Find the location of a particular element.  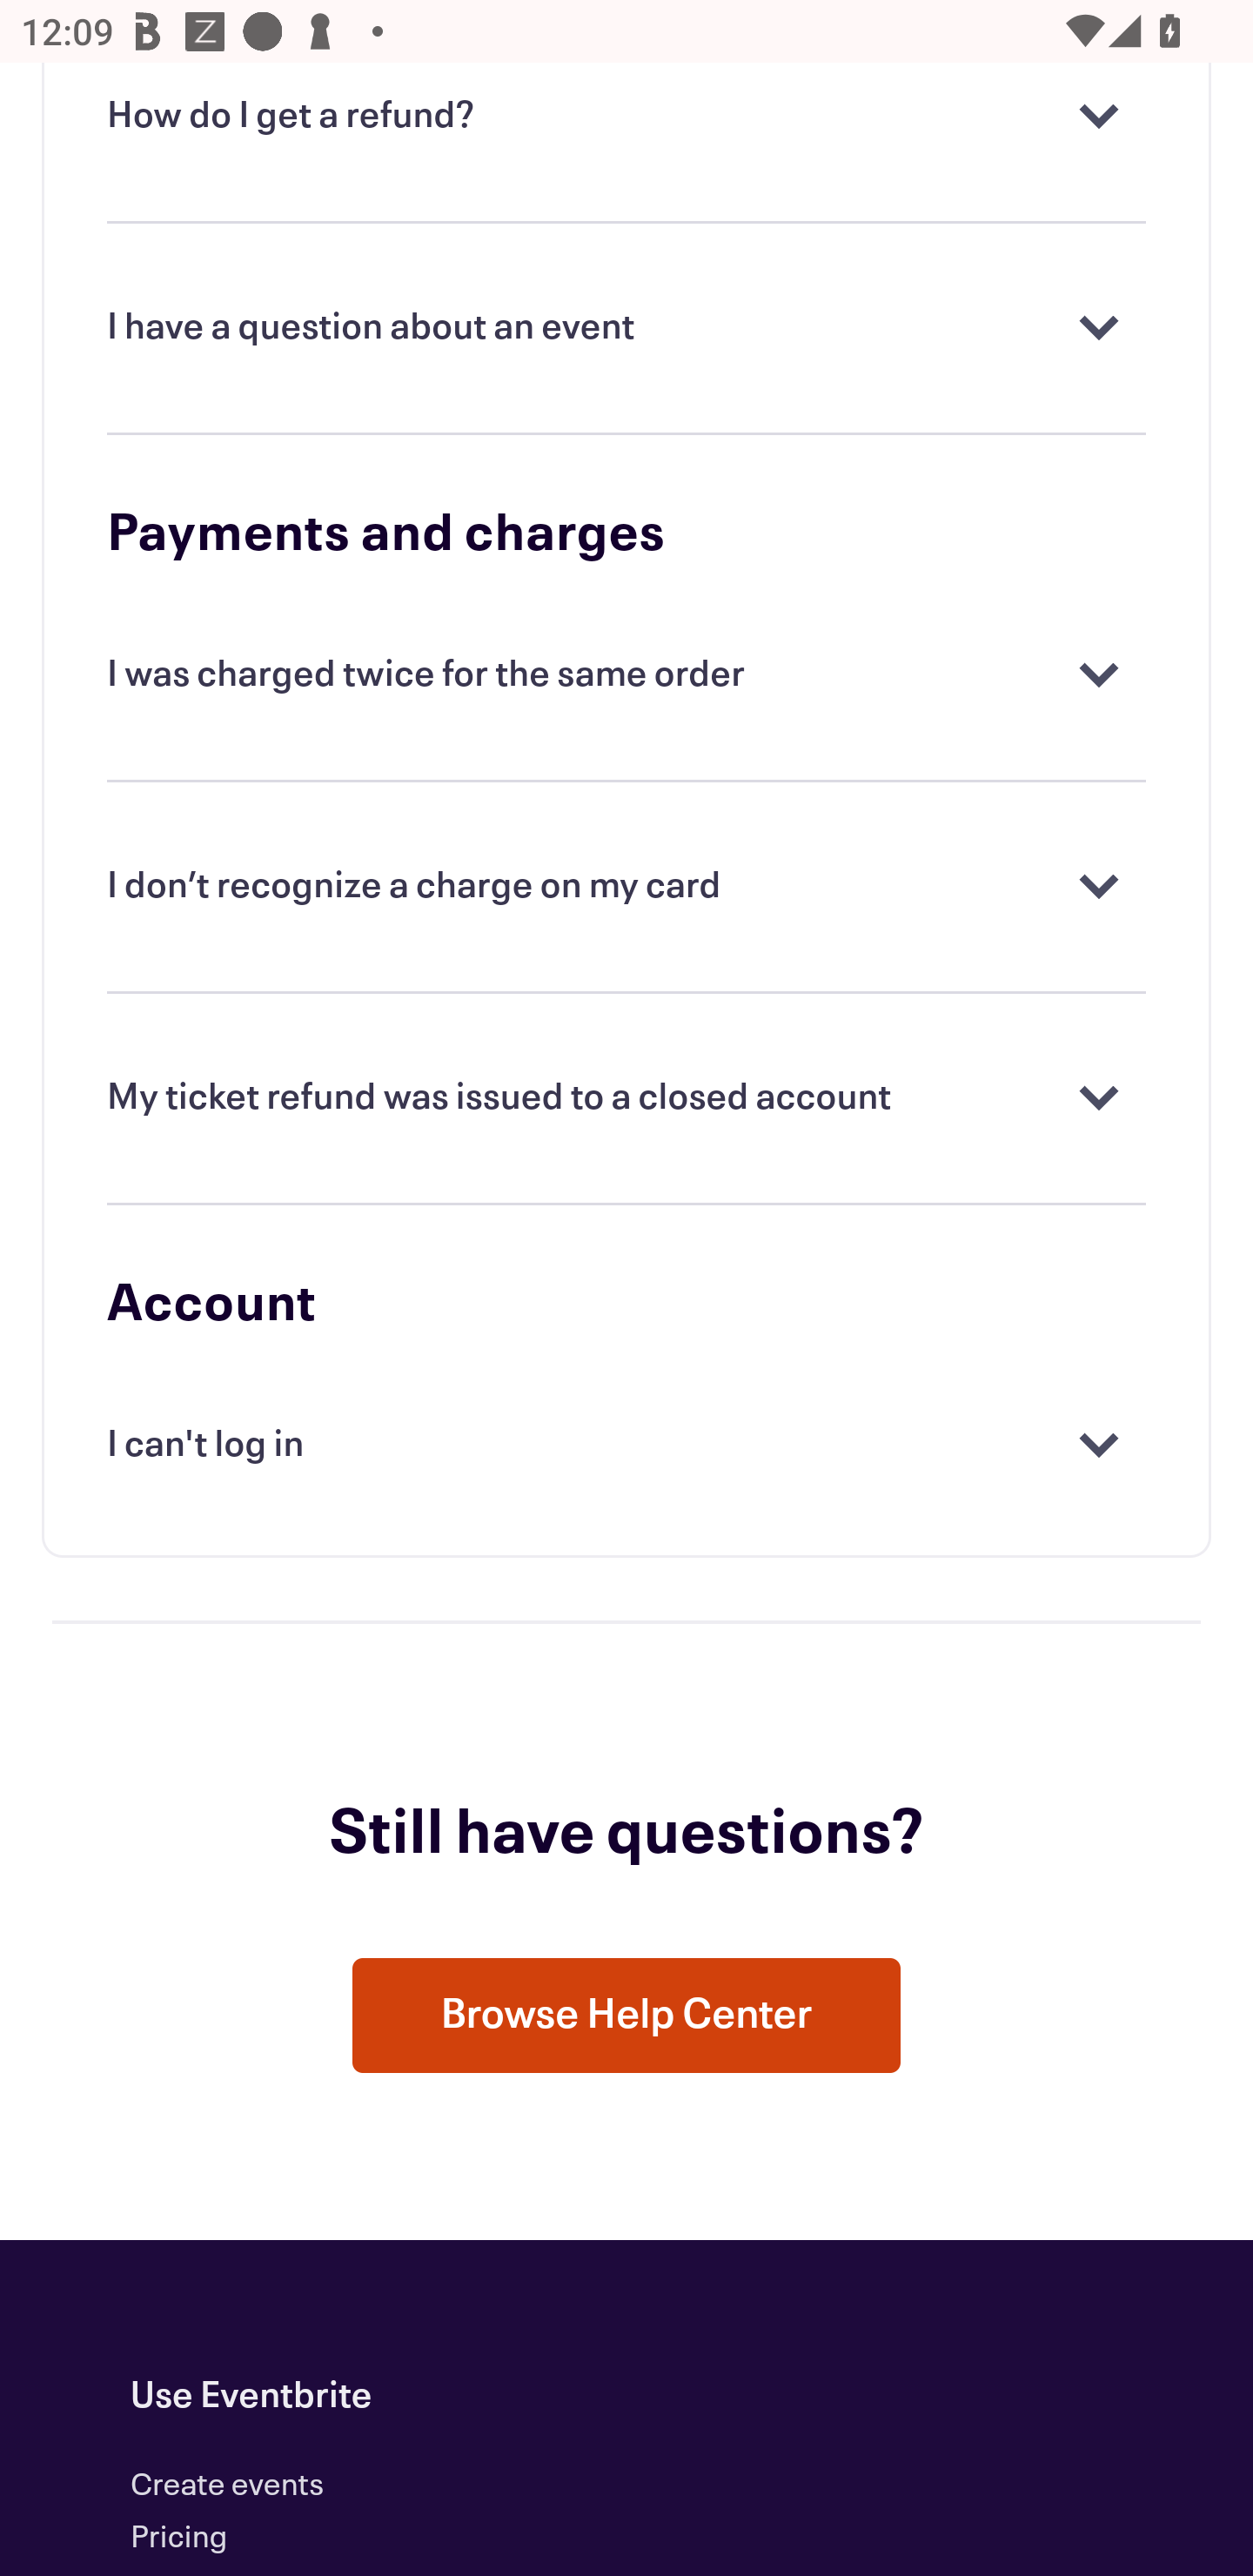

I have a question about an event is located at coordinates (626, 329).